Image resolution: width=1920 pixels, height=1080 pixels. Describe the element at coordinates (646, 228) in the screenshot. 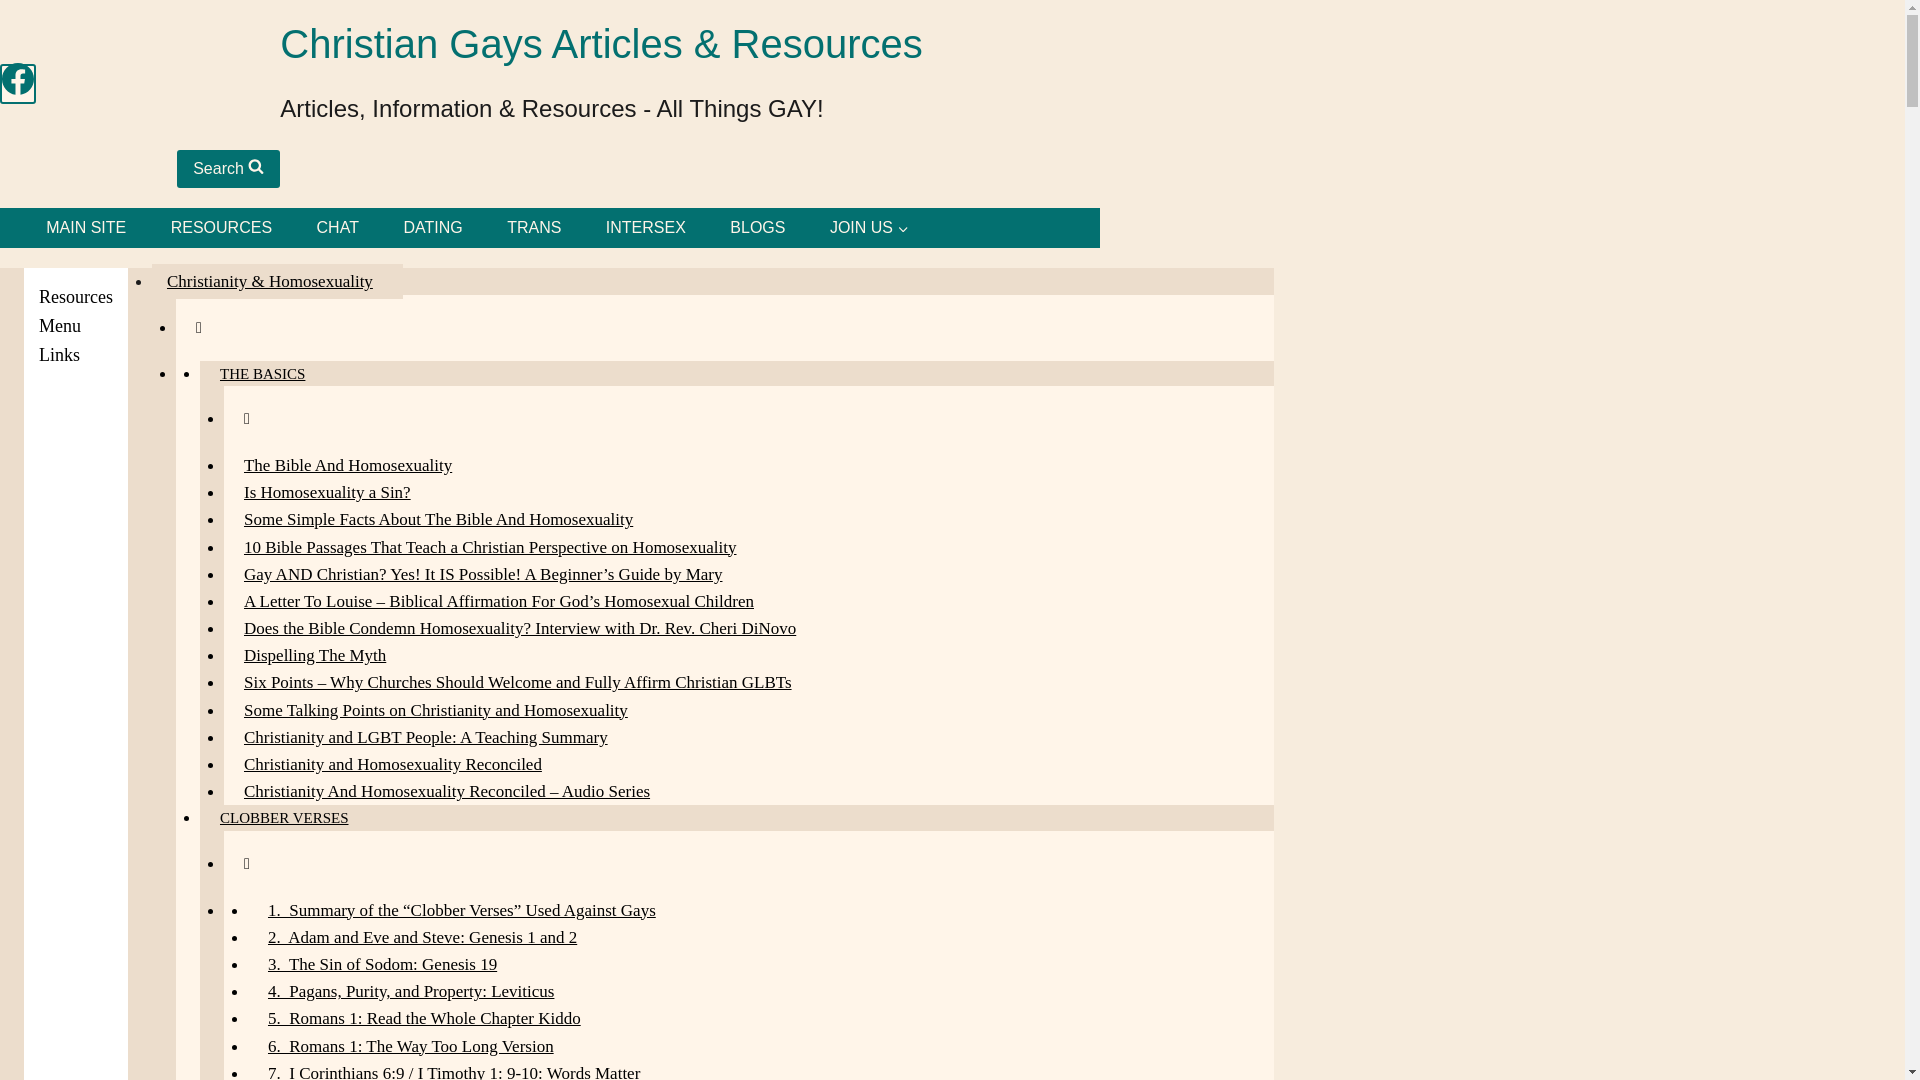

I see `INTERSEX` at that location.